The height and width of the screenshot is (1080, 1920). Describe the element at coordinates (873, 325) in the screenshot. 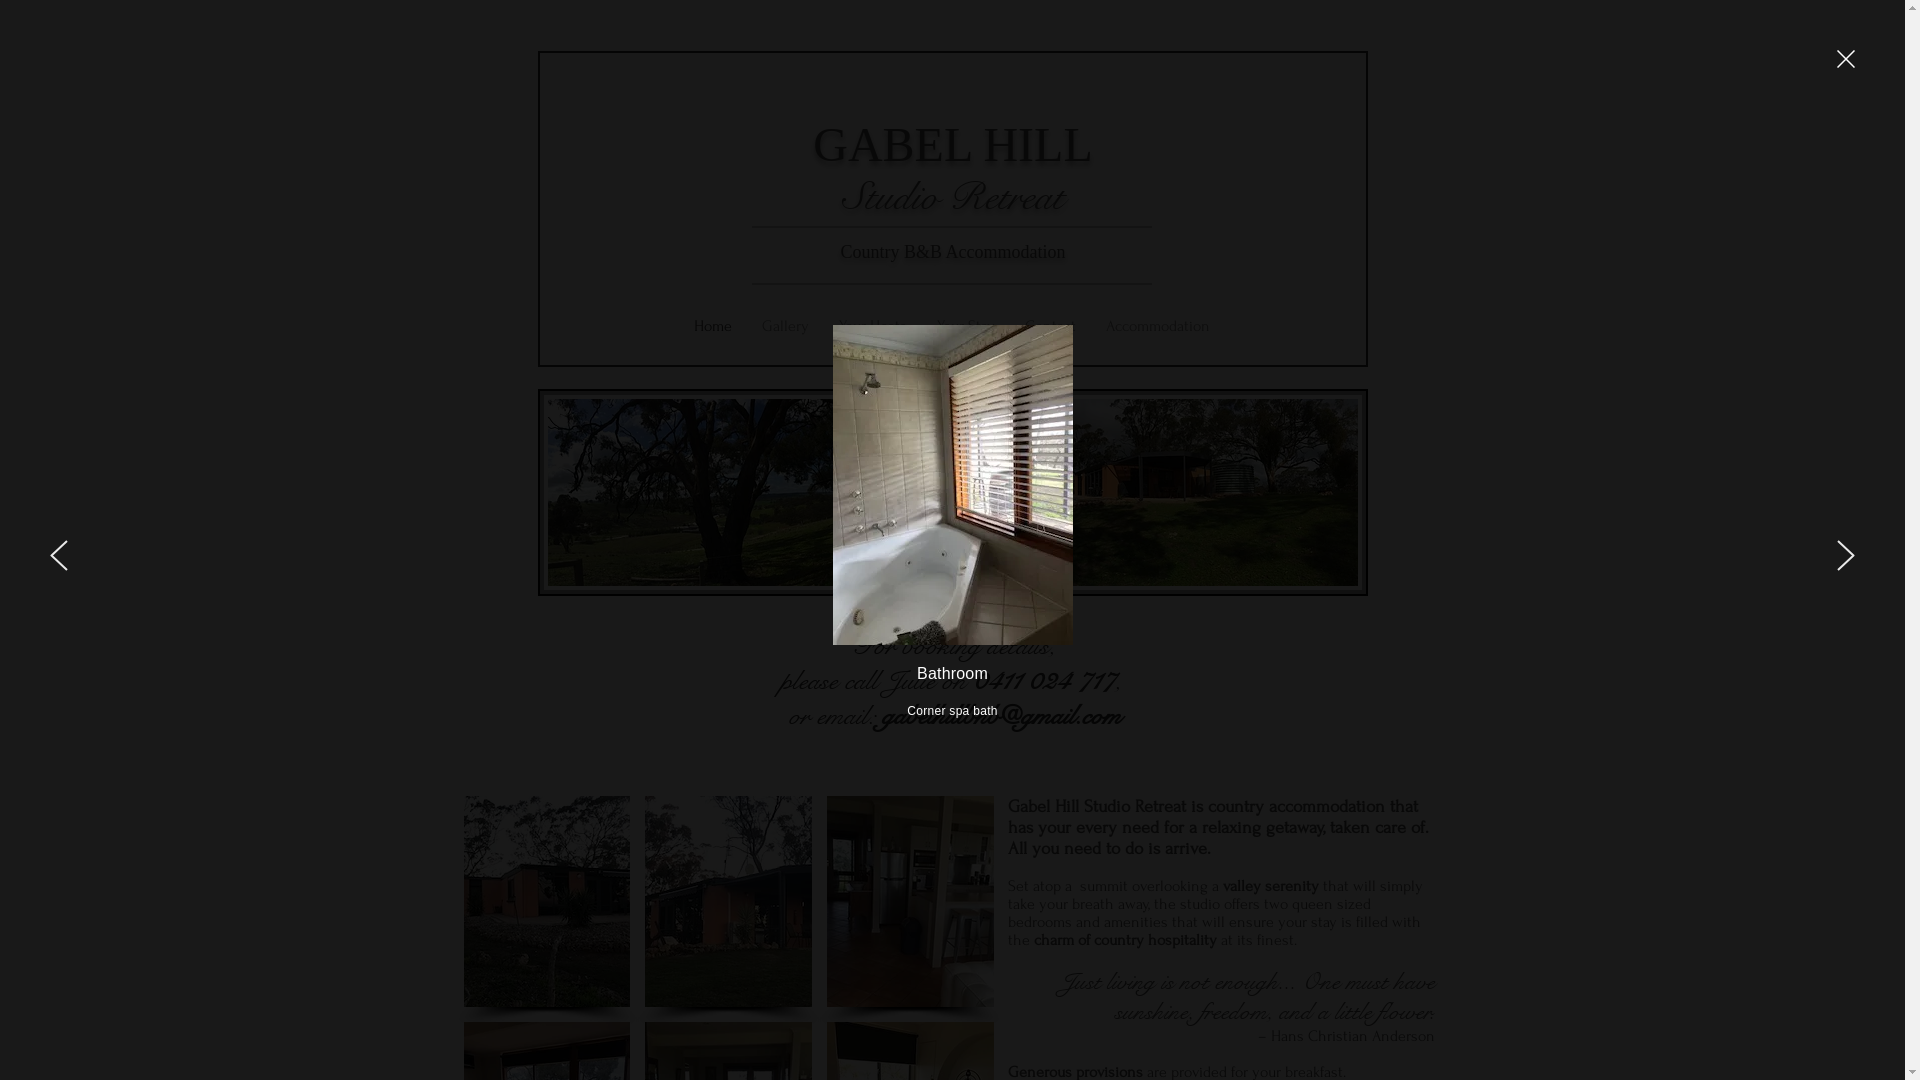

I see `Your Hosts` at that location.